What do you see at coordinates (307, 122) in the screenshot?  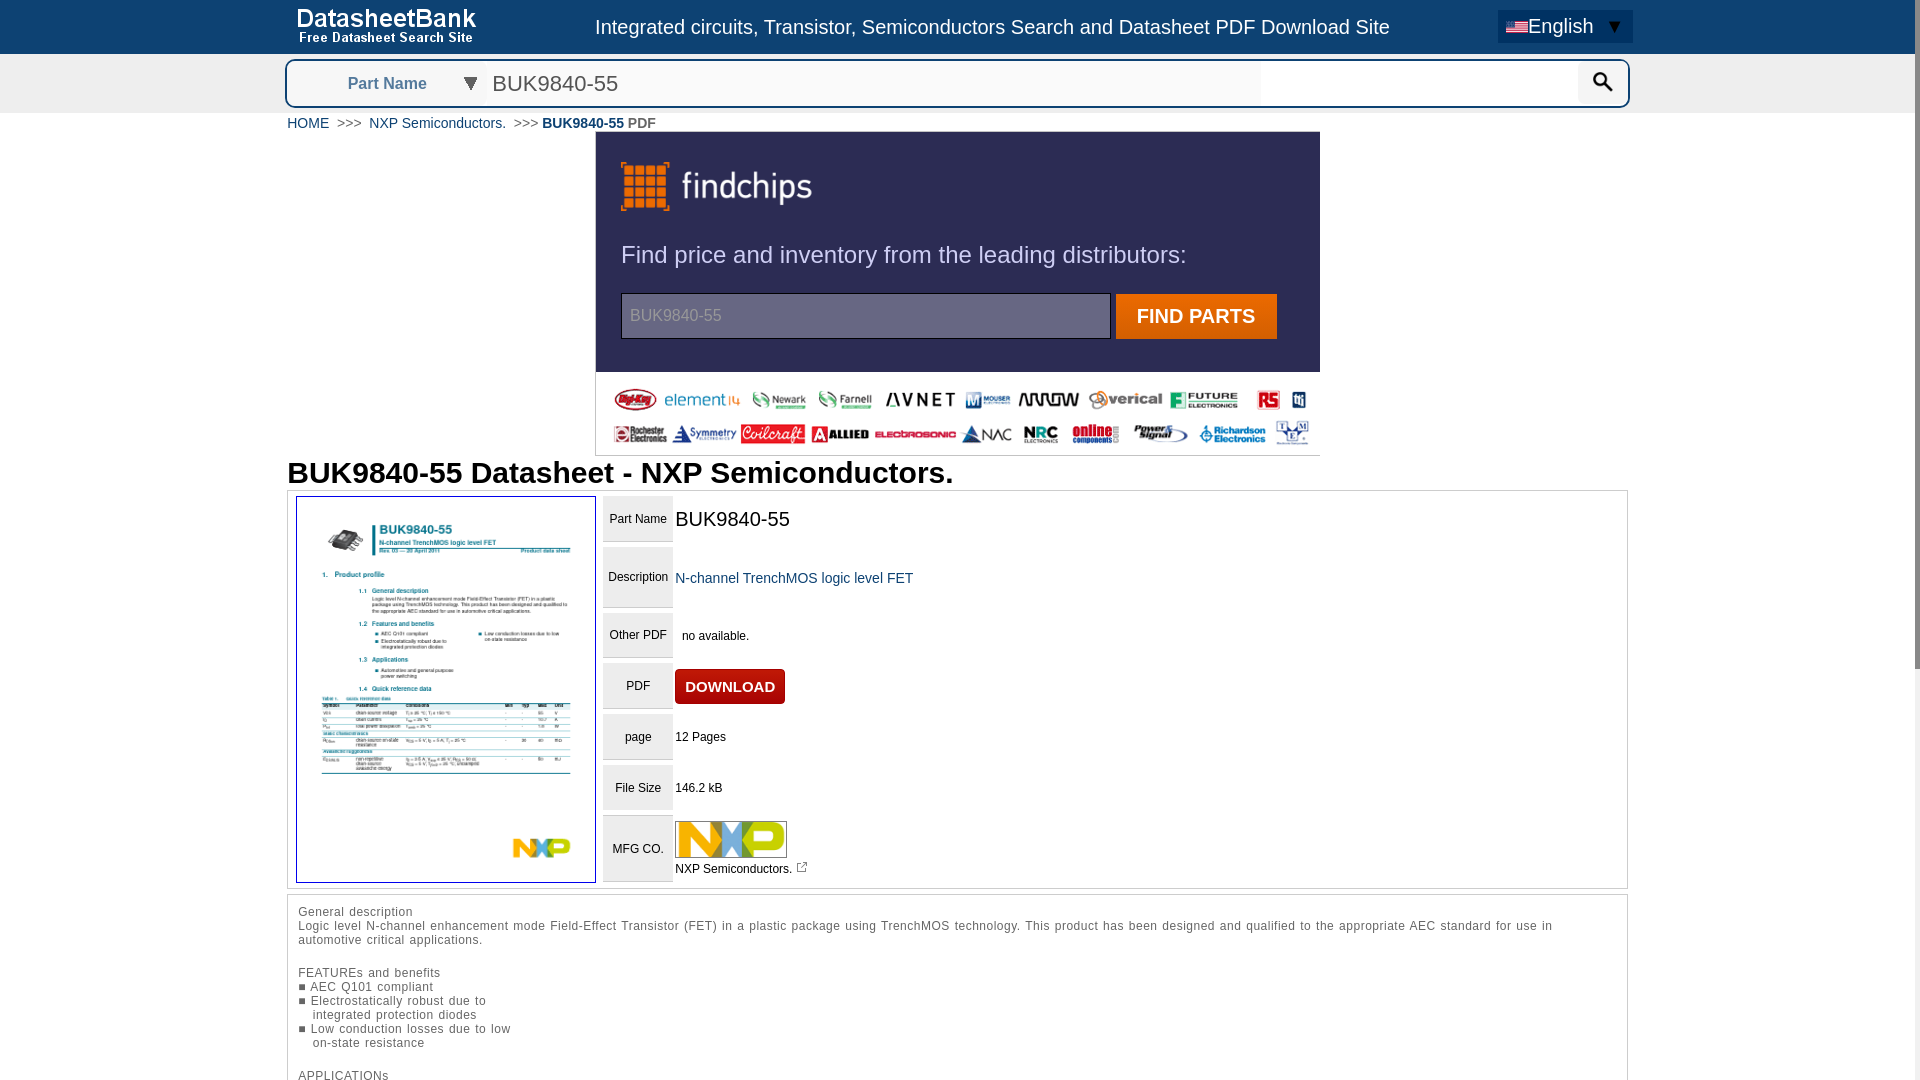 I see `HOME` at bounding box center [307, 122].